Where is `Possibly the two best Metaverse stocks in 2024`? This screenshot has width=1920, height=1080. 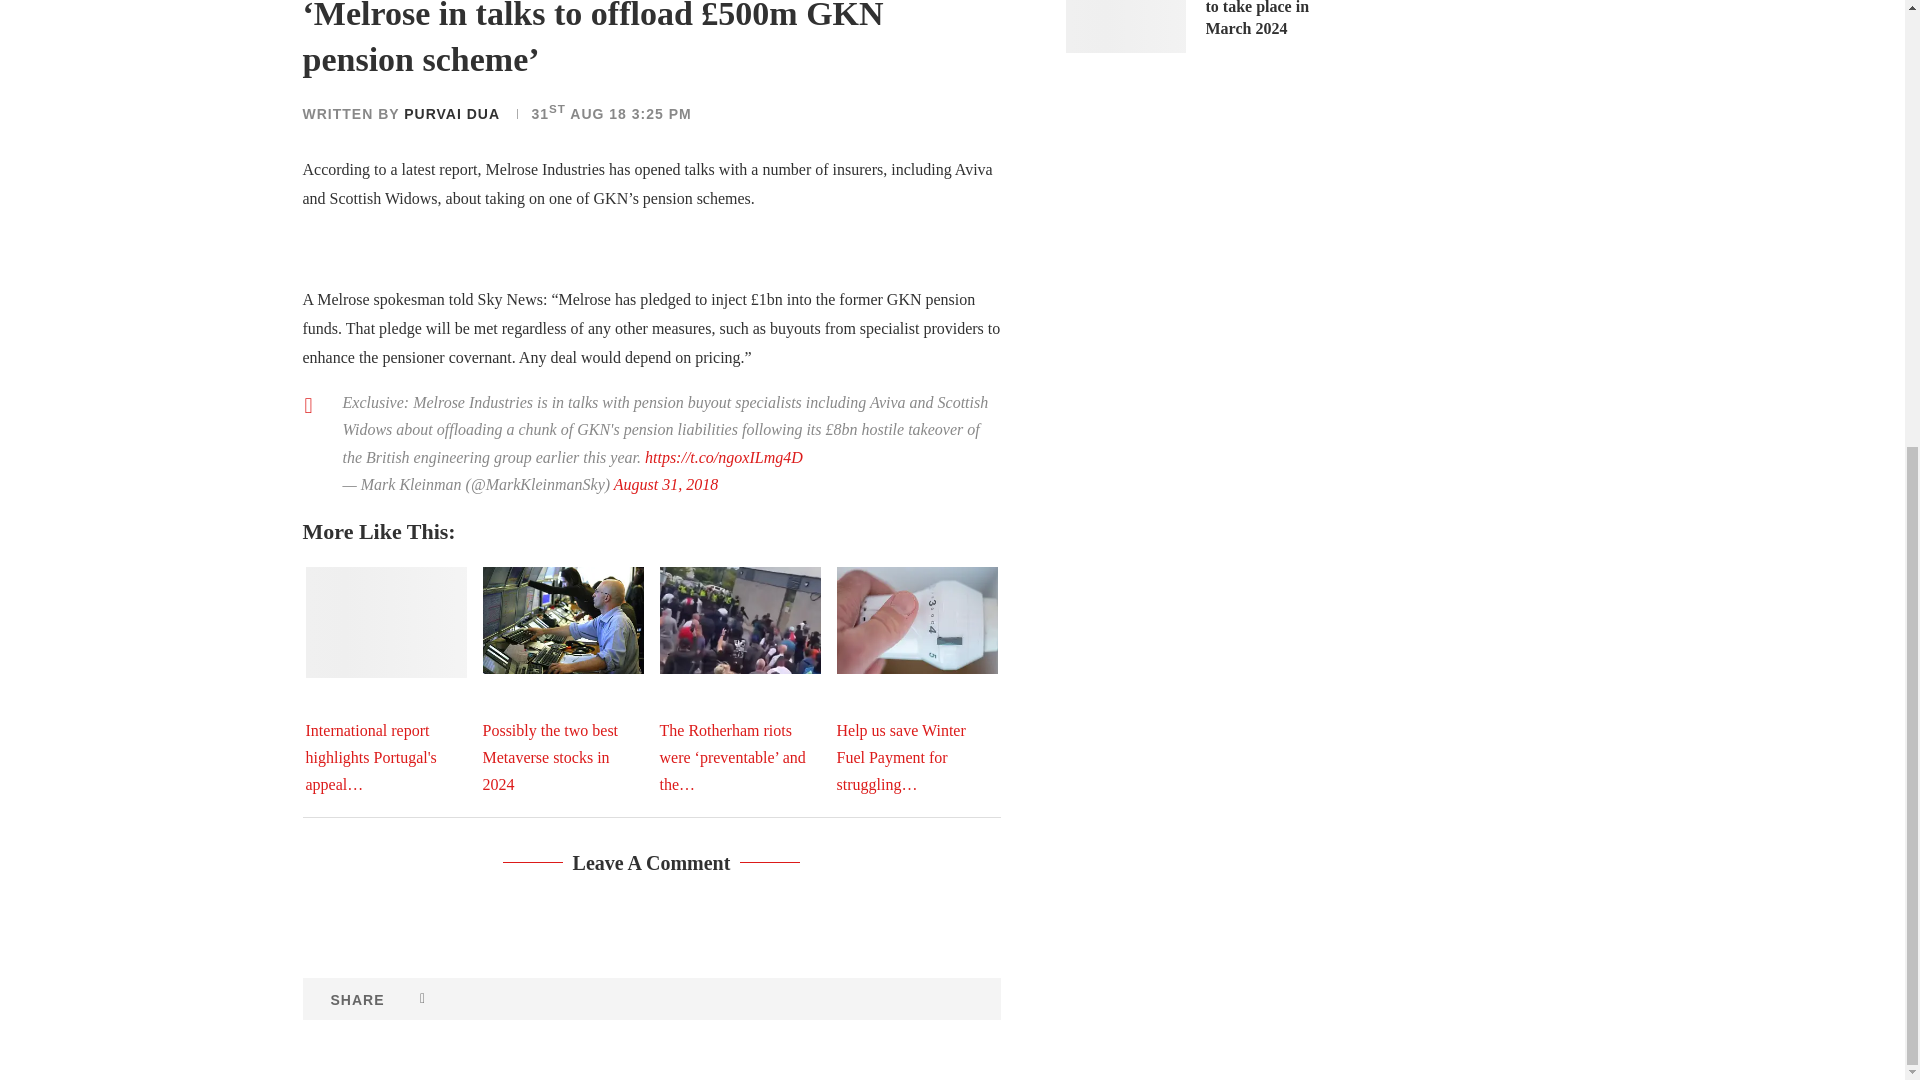
Possibly the two best Metaverse stocks in 2024 is located at coordinates (562, 620).